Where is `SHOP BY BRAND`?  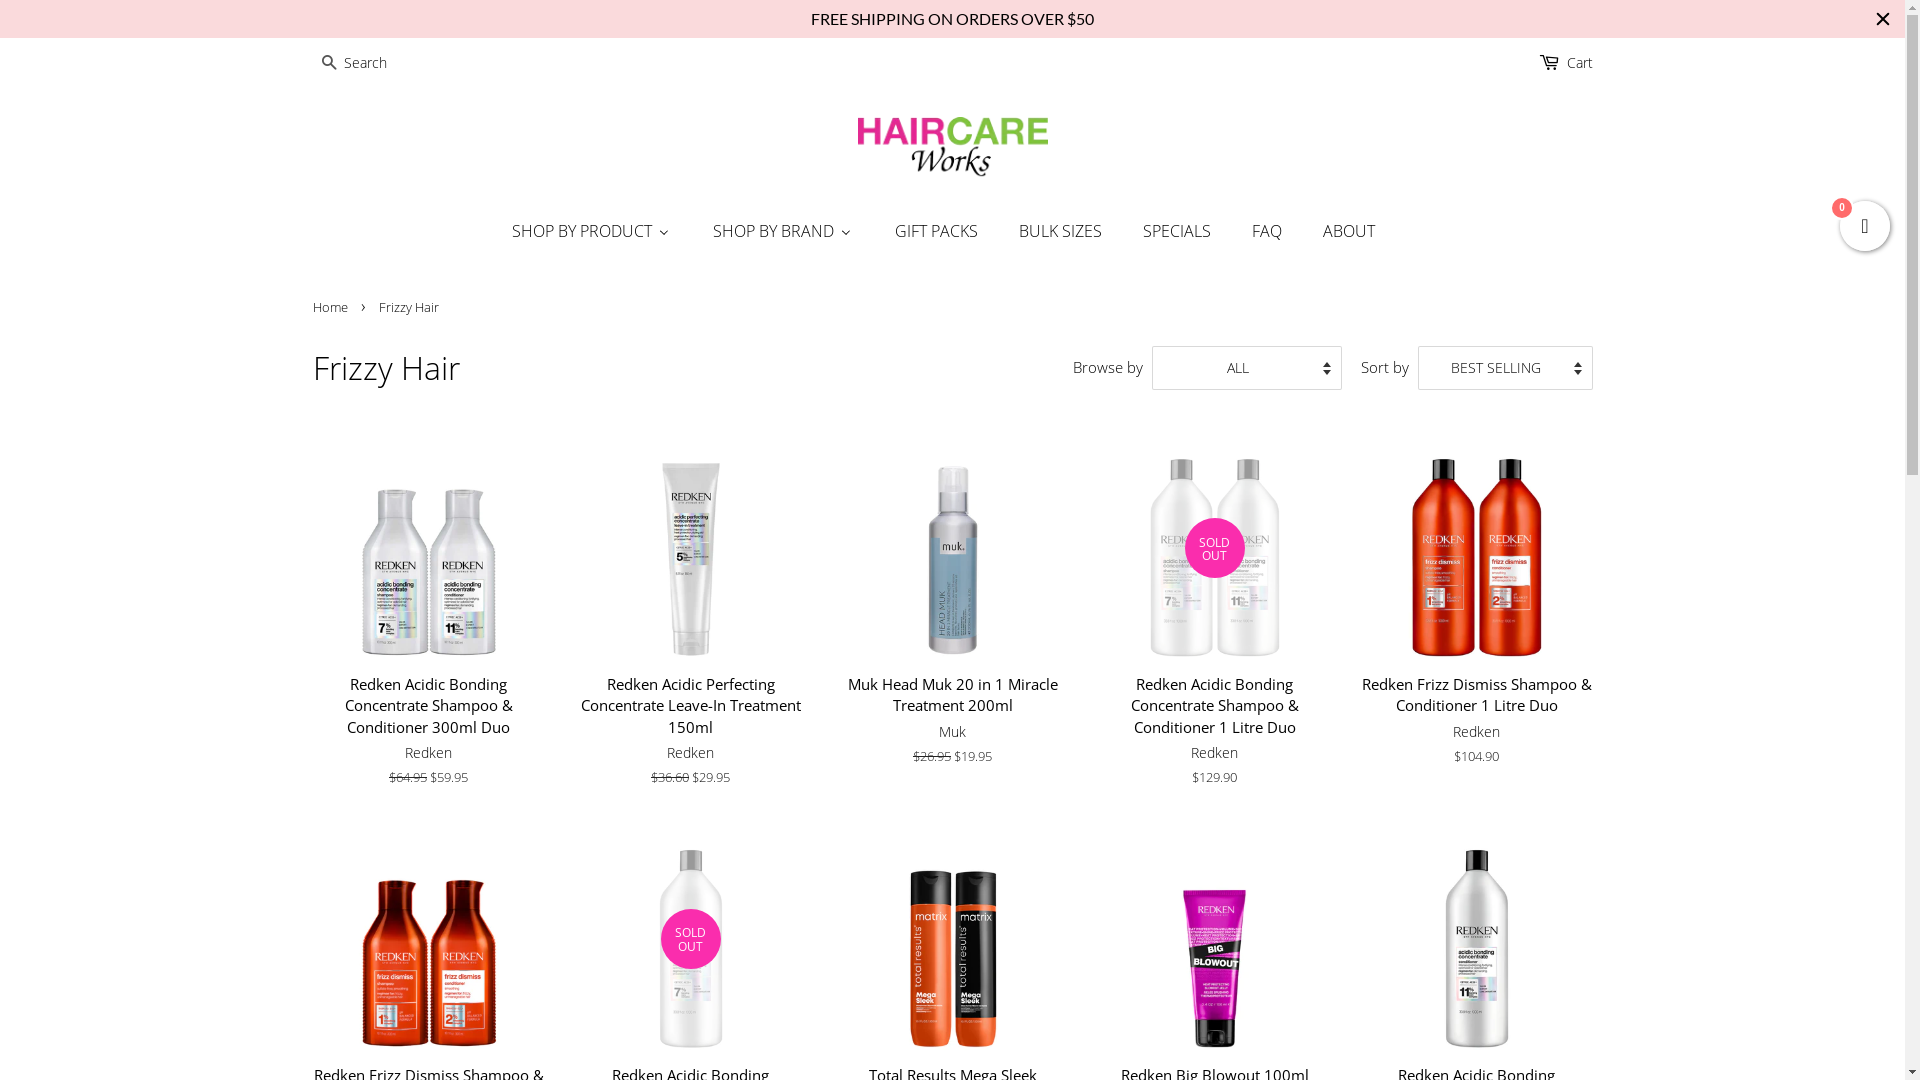 SHOP BY BRAND is located at coordinates (785, 231).